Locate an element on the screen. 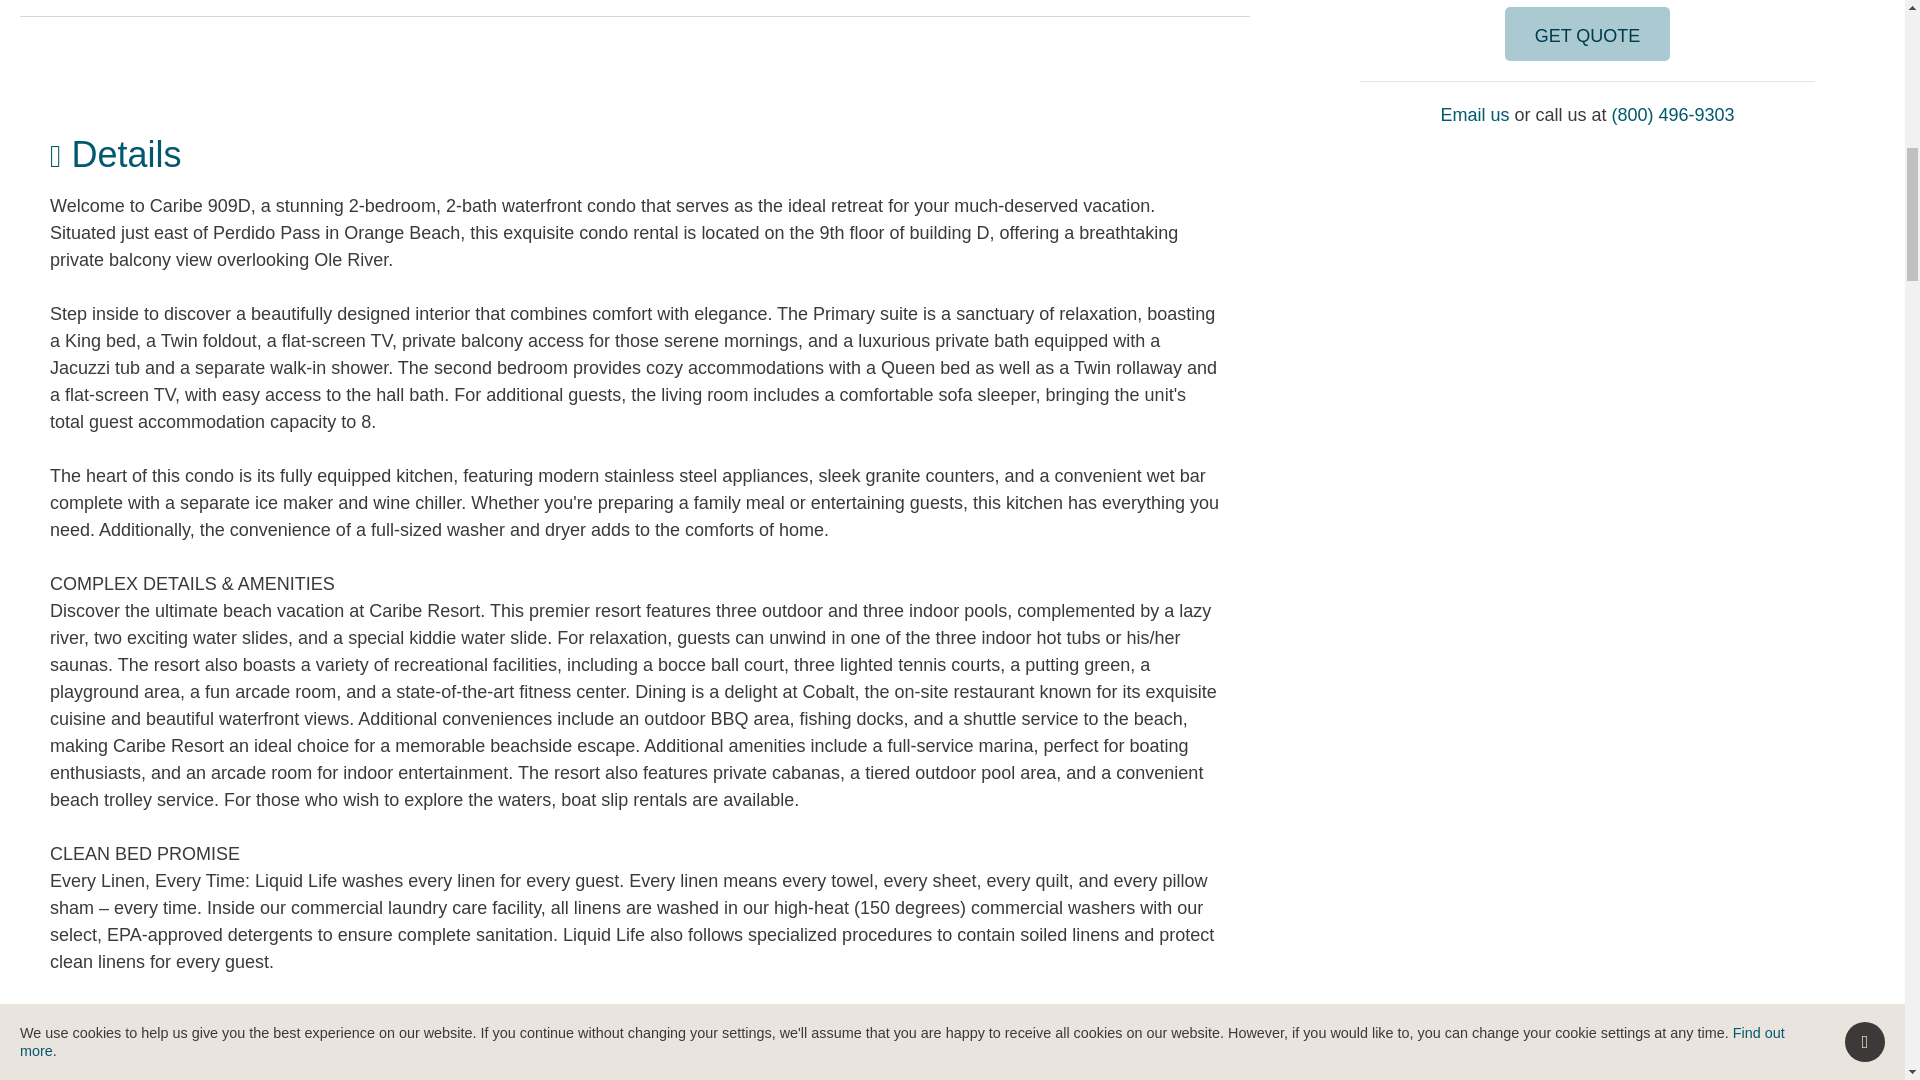 Image resolution: width=1920 pixels, height=1080 pixels. Email us is located at coordinates (1474, 114).